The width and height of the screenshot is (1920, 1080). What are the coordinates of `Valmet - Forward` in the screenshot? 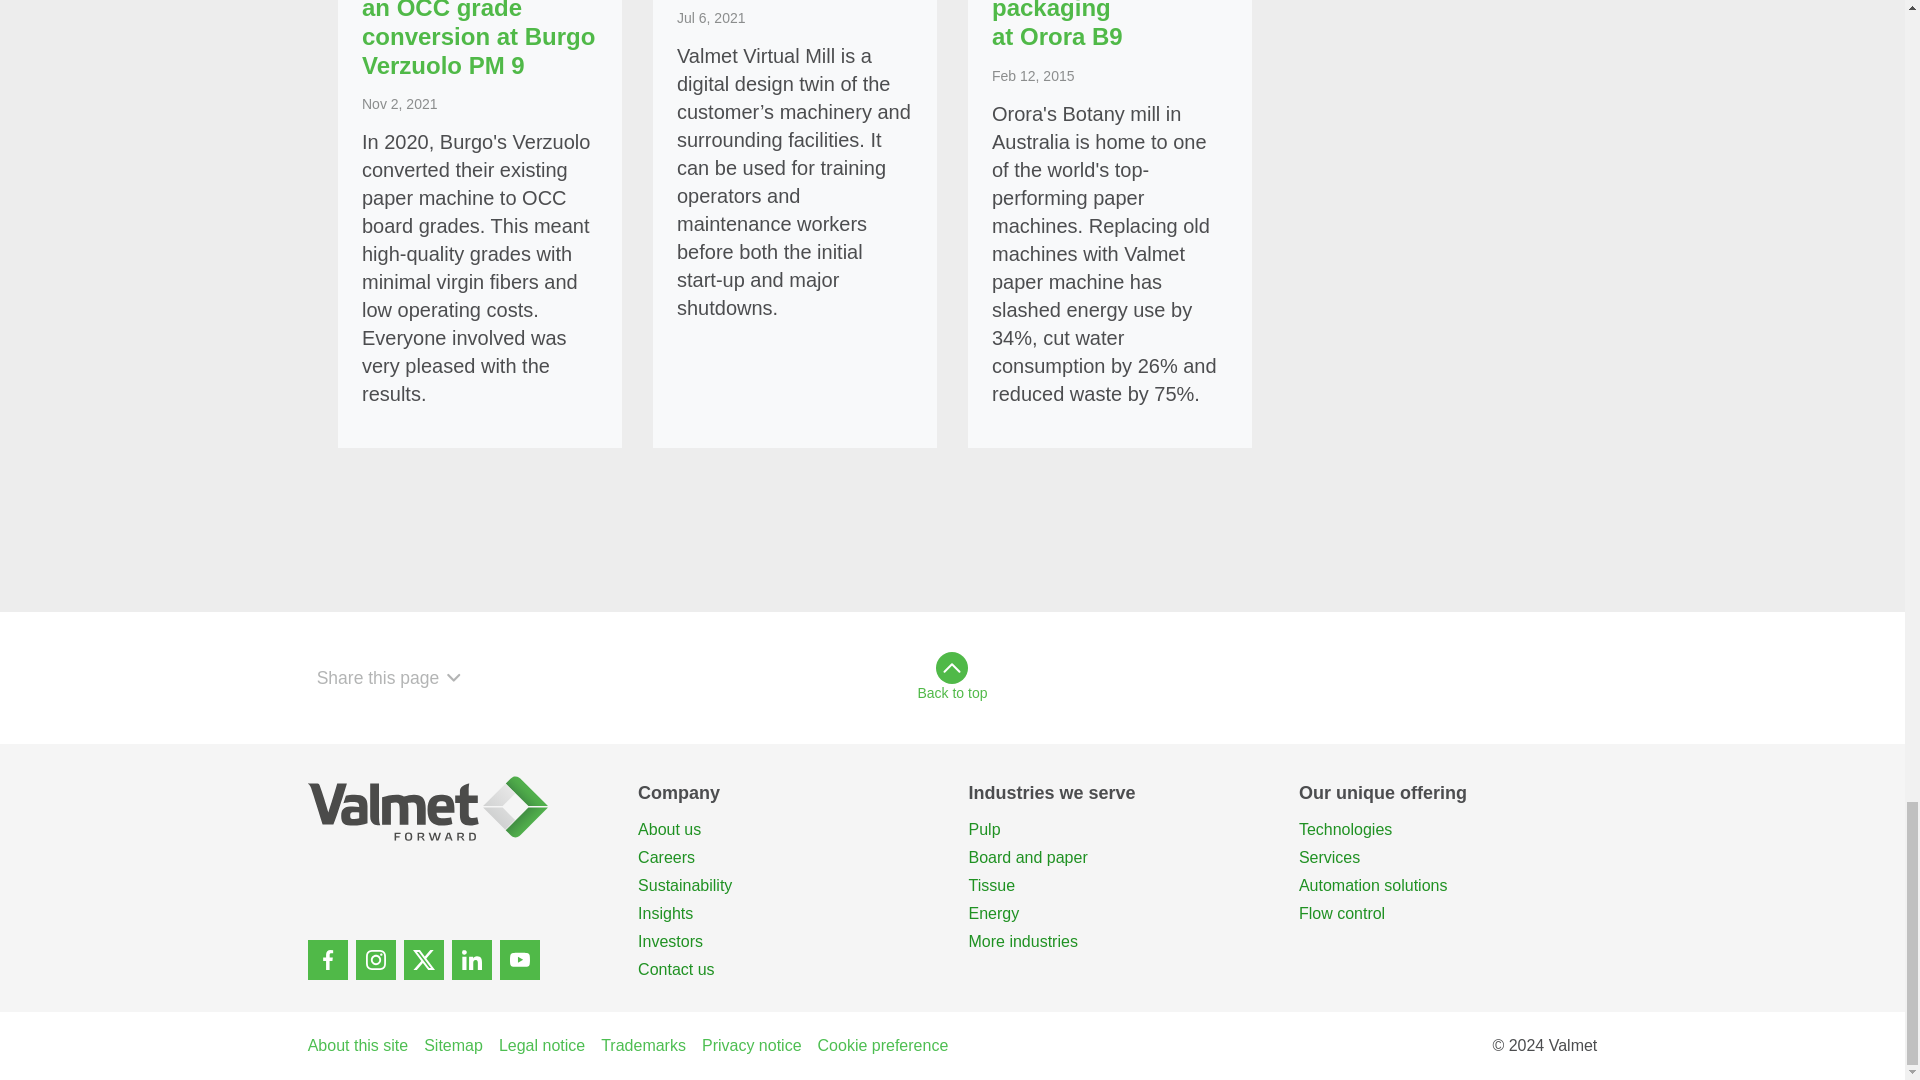 It's located at (456, 808).